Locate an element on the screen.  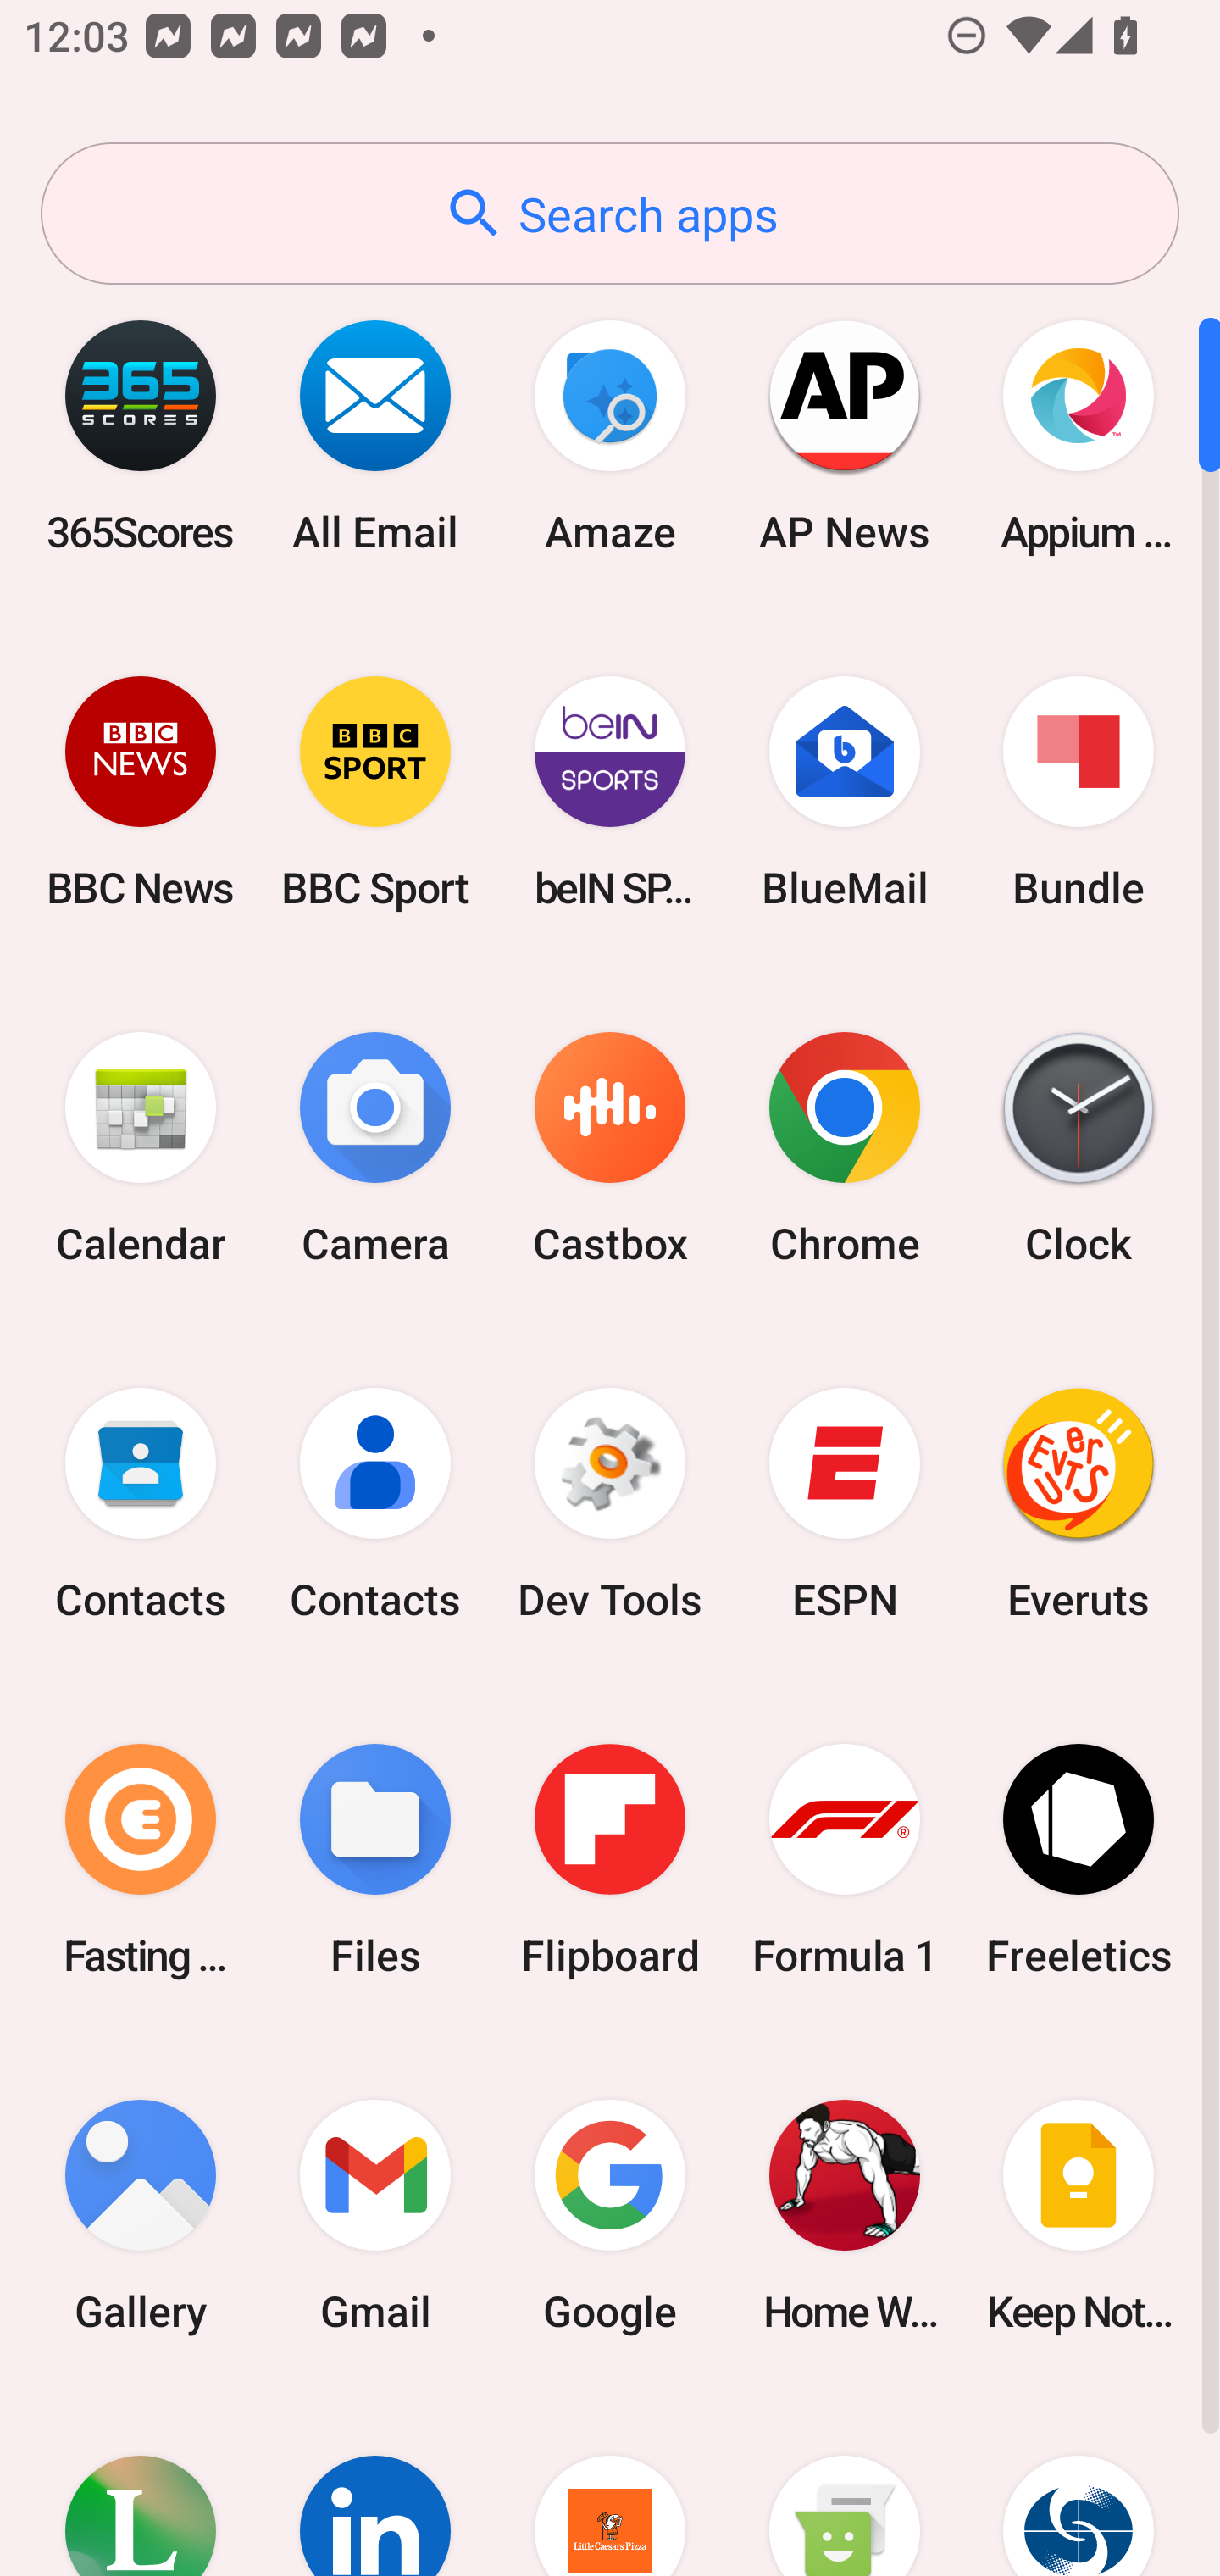
Contacts is located at coordinates (375, 1504).